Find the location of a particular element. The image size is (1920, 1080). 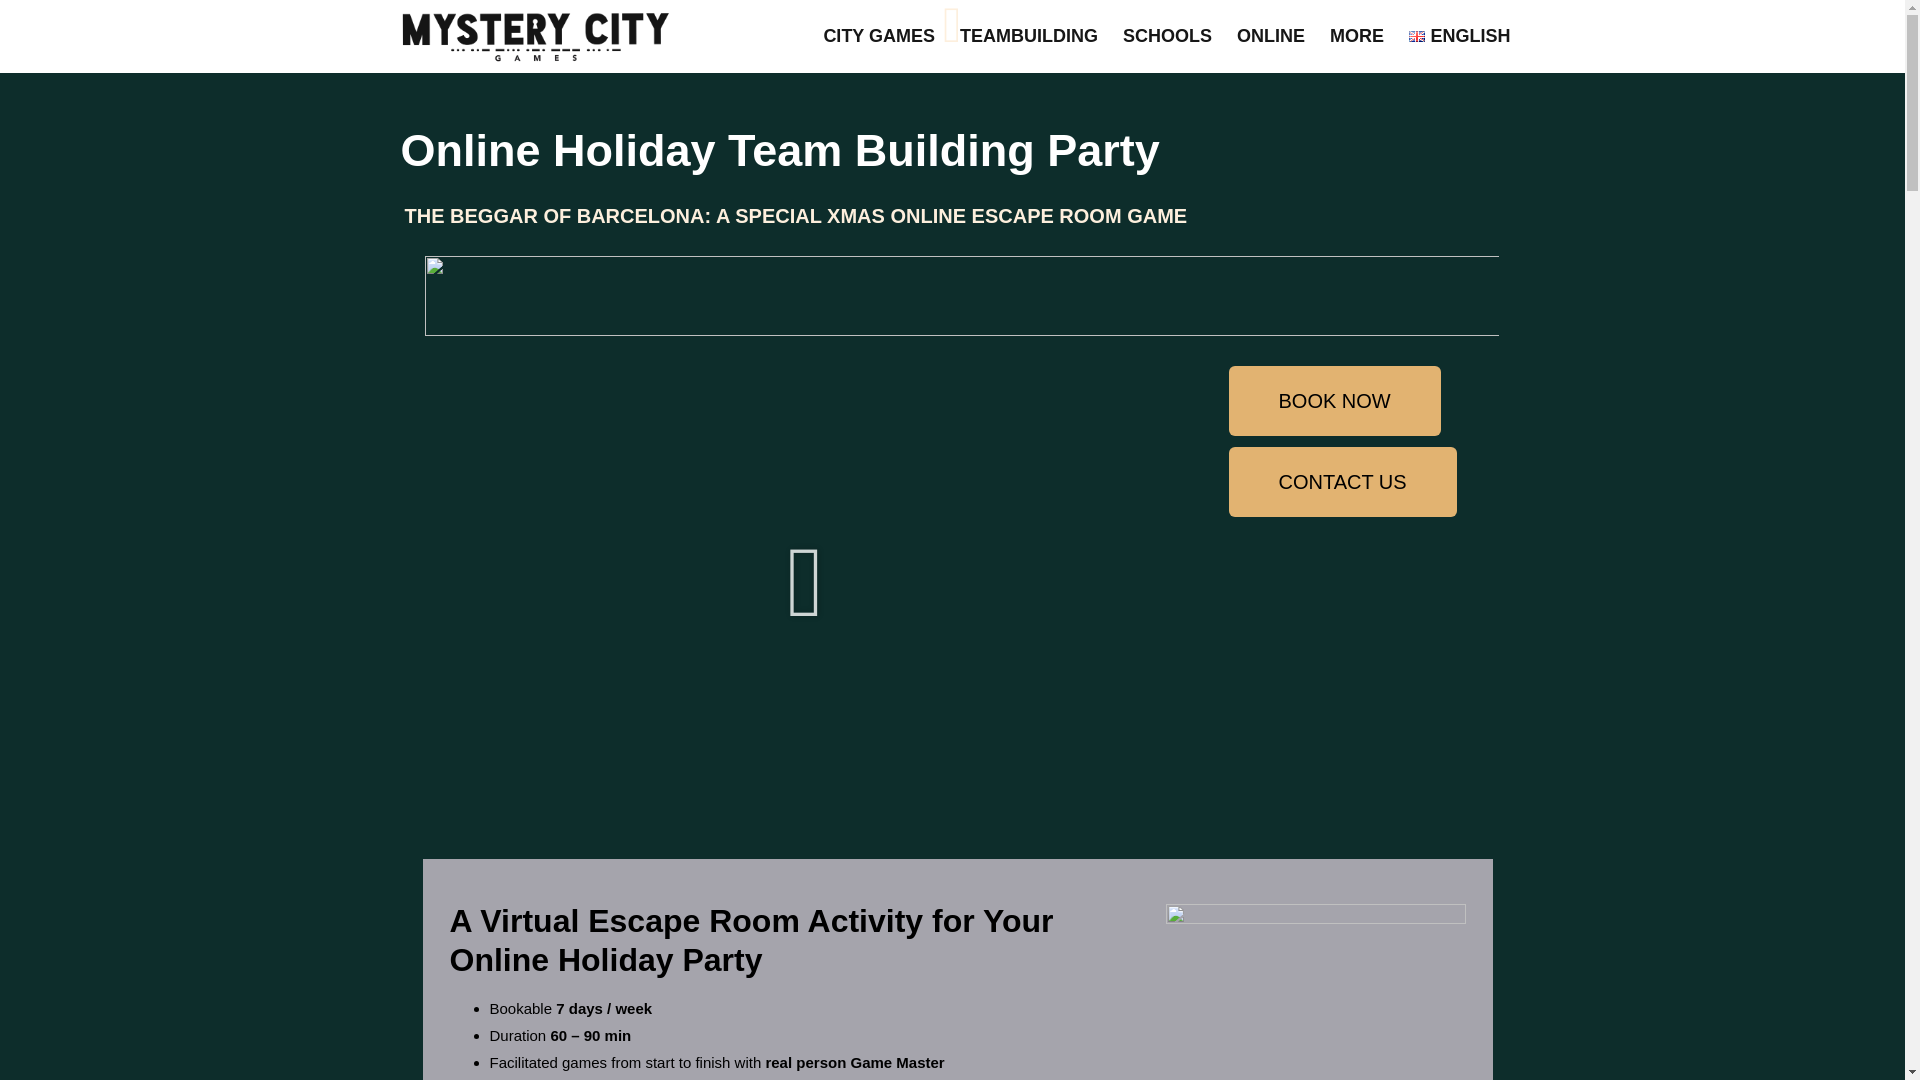

SCHOOLS is located at coordinates (1167, 36).